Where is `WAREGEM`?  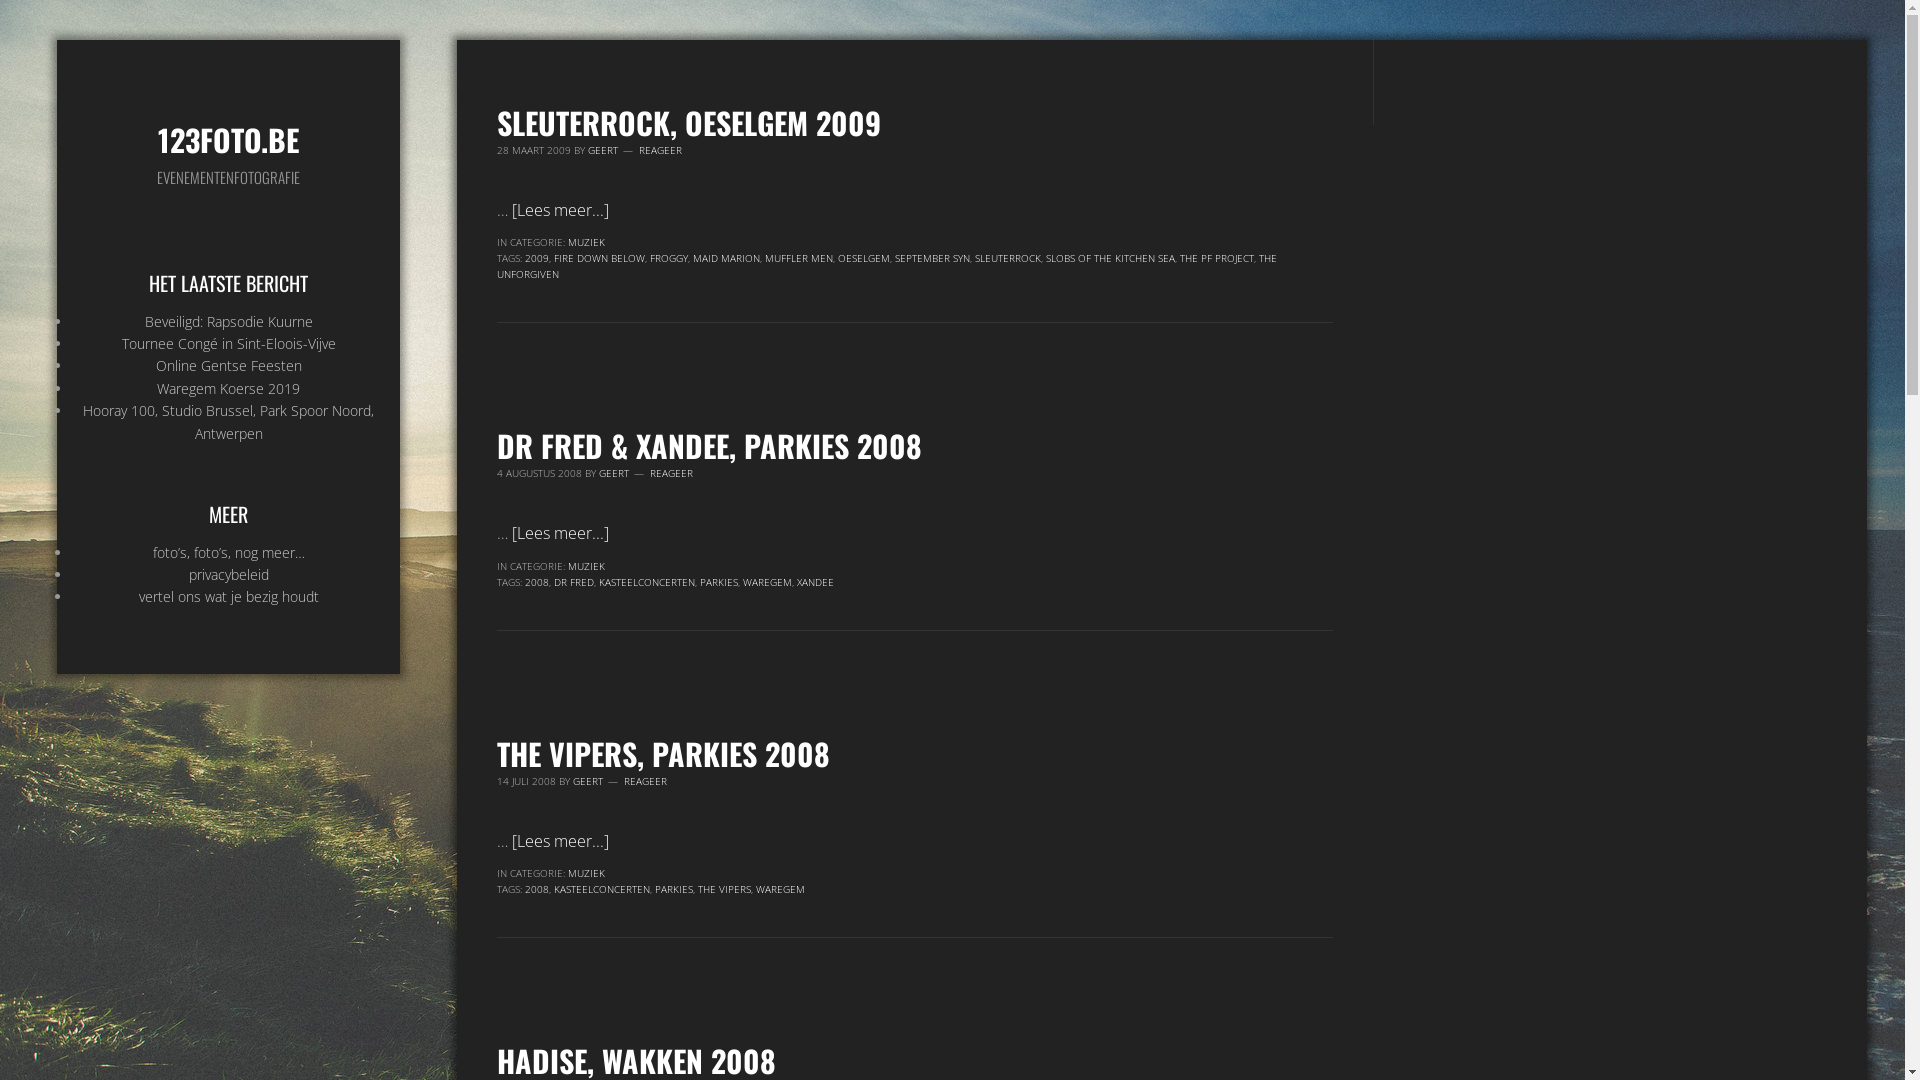 WAREGEM is located at coordinates (780, 889).